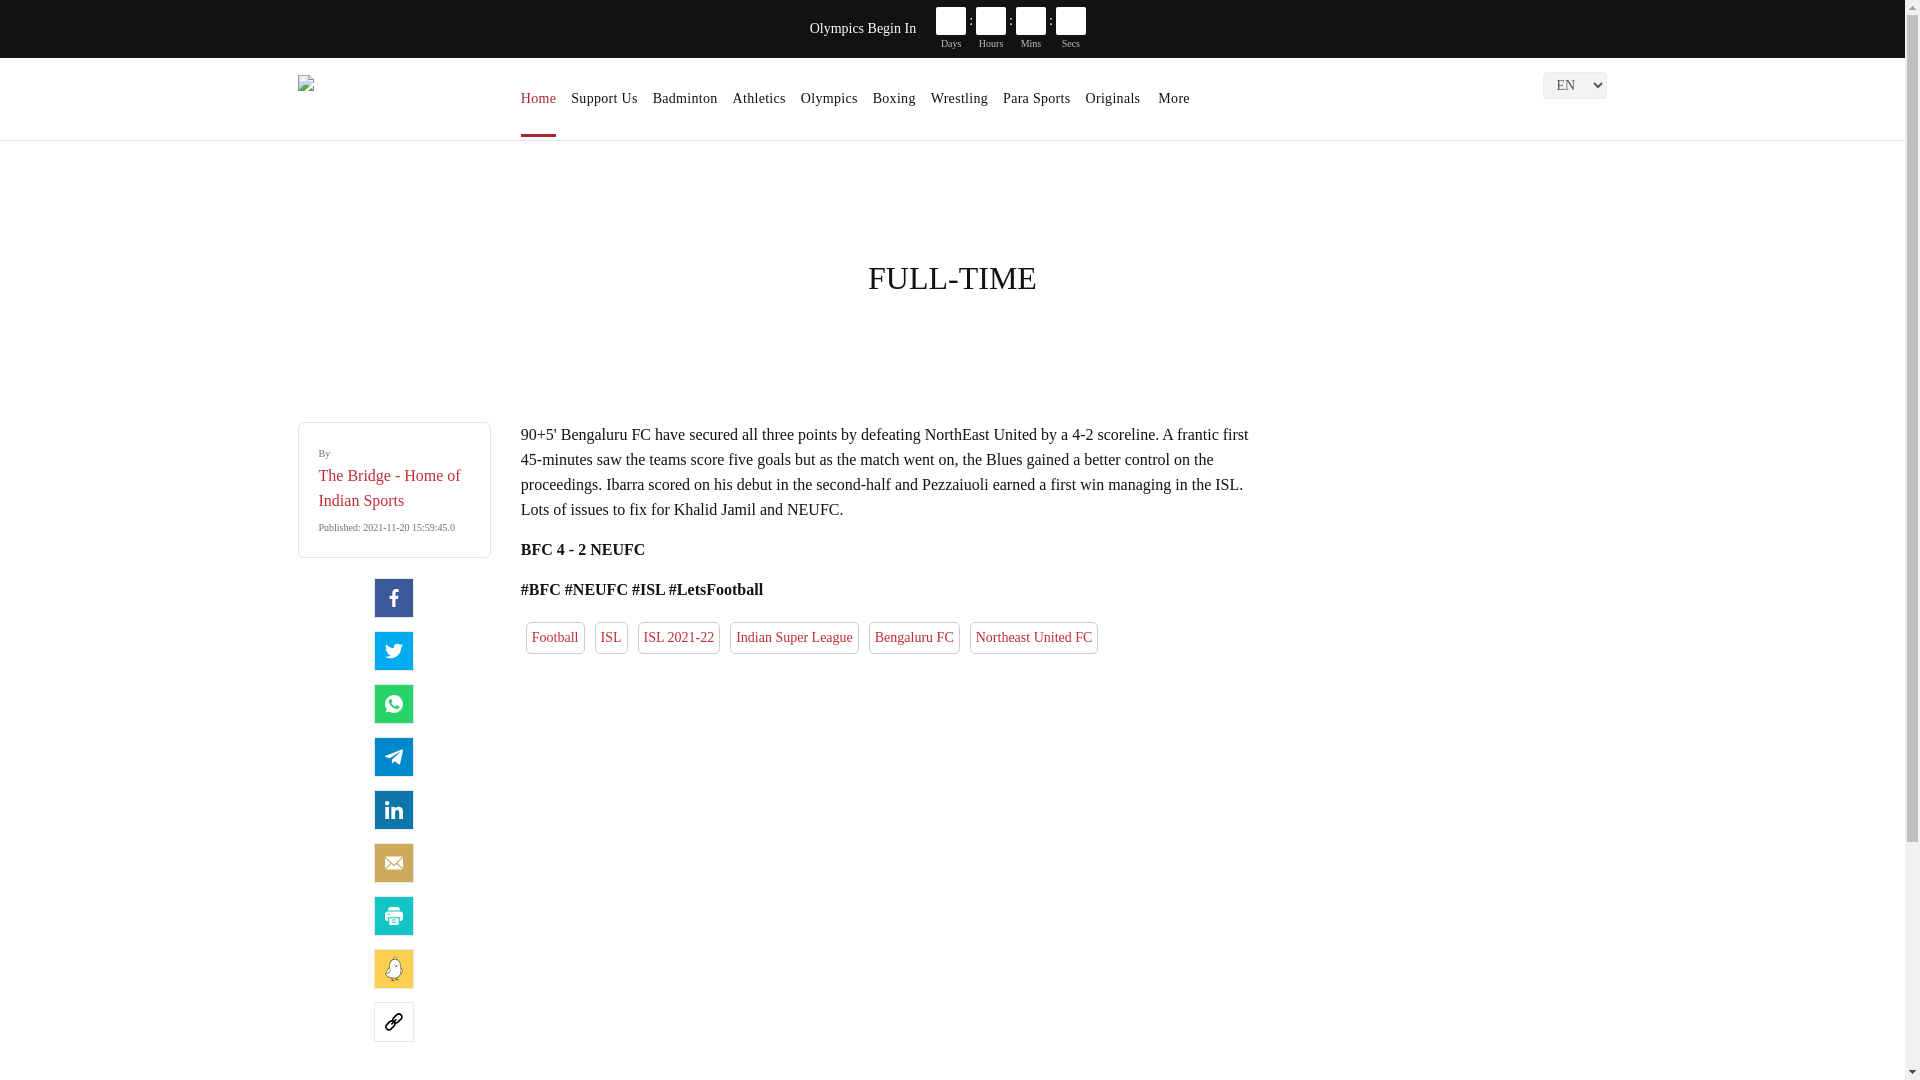 Image resolution: width=1920 pixels, height=1080 pixels. I want to click on Home, so click(538, 106).